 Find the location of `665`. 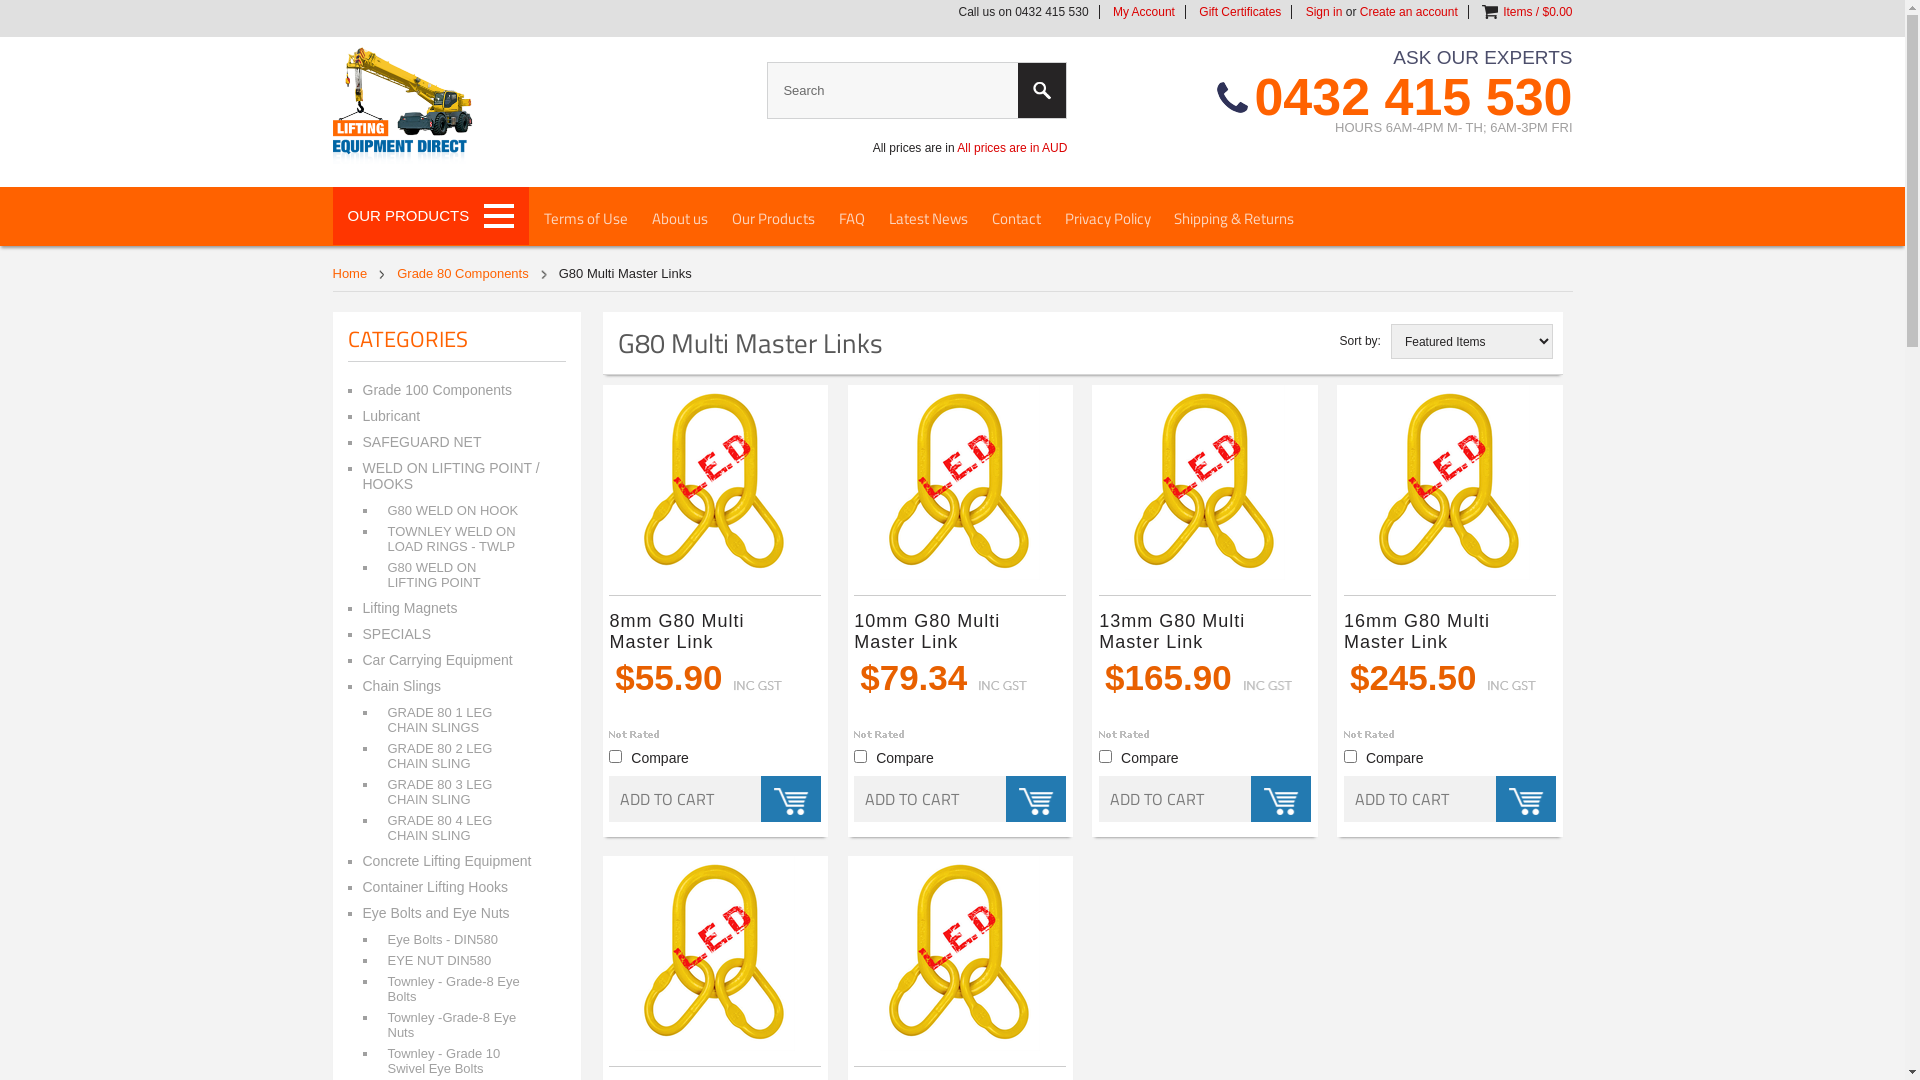

665 is located at coordinates (1106, 756).